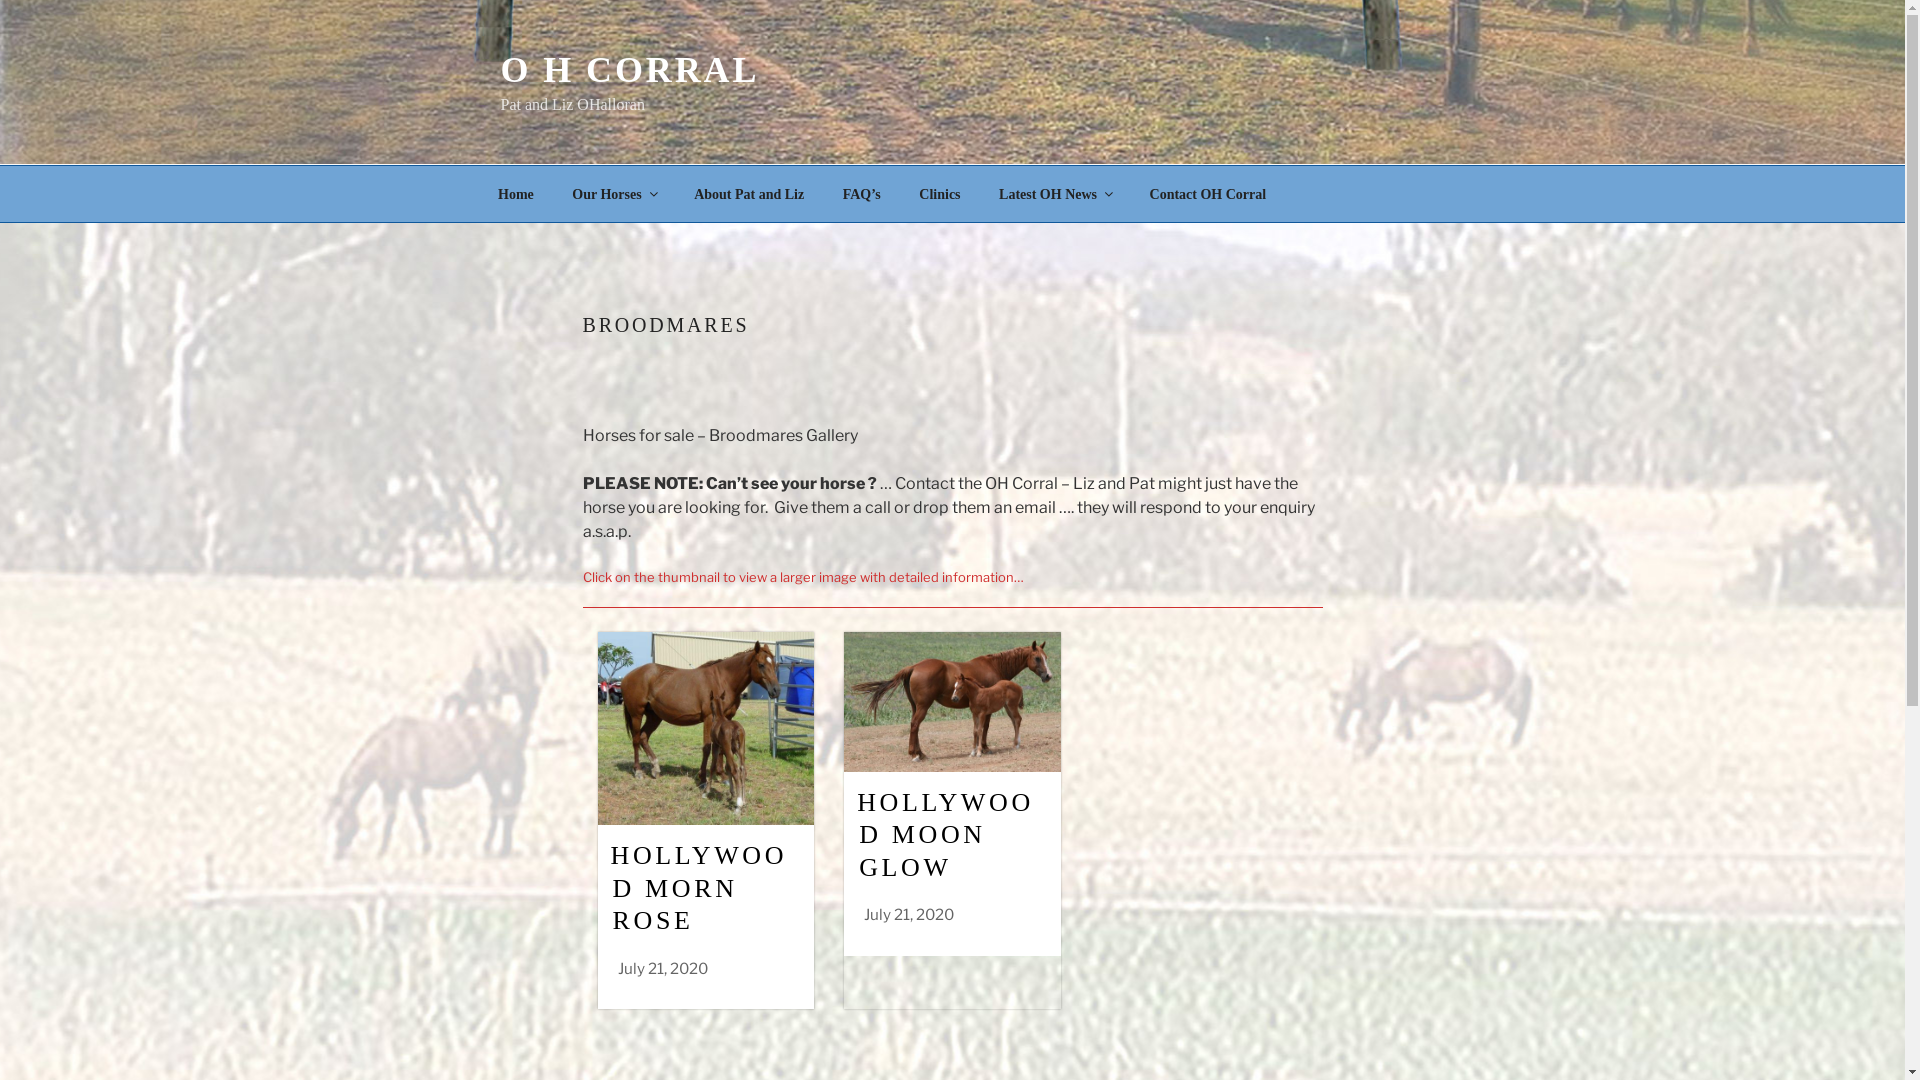 The width and height of the screenshot is (1920, 1080). What do you see at coordinates (614, 194) in the screenshot?
I see `Our Horses` at bounding box center [614, 194].